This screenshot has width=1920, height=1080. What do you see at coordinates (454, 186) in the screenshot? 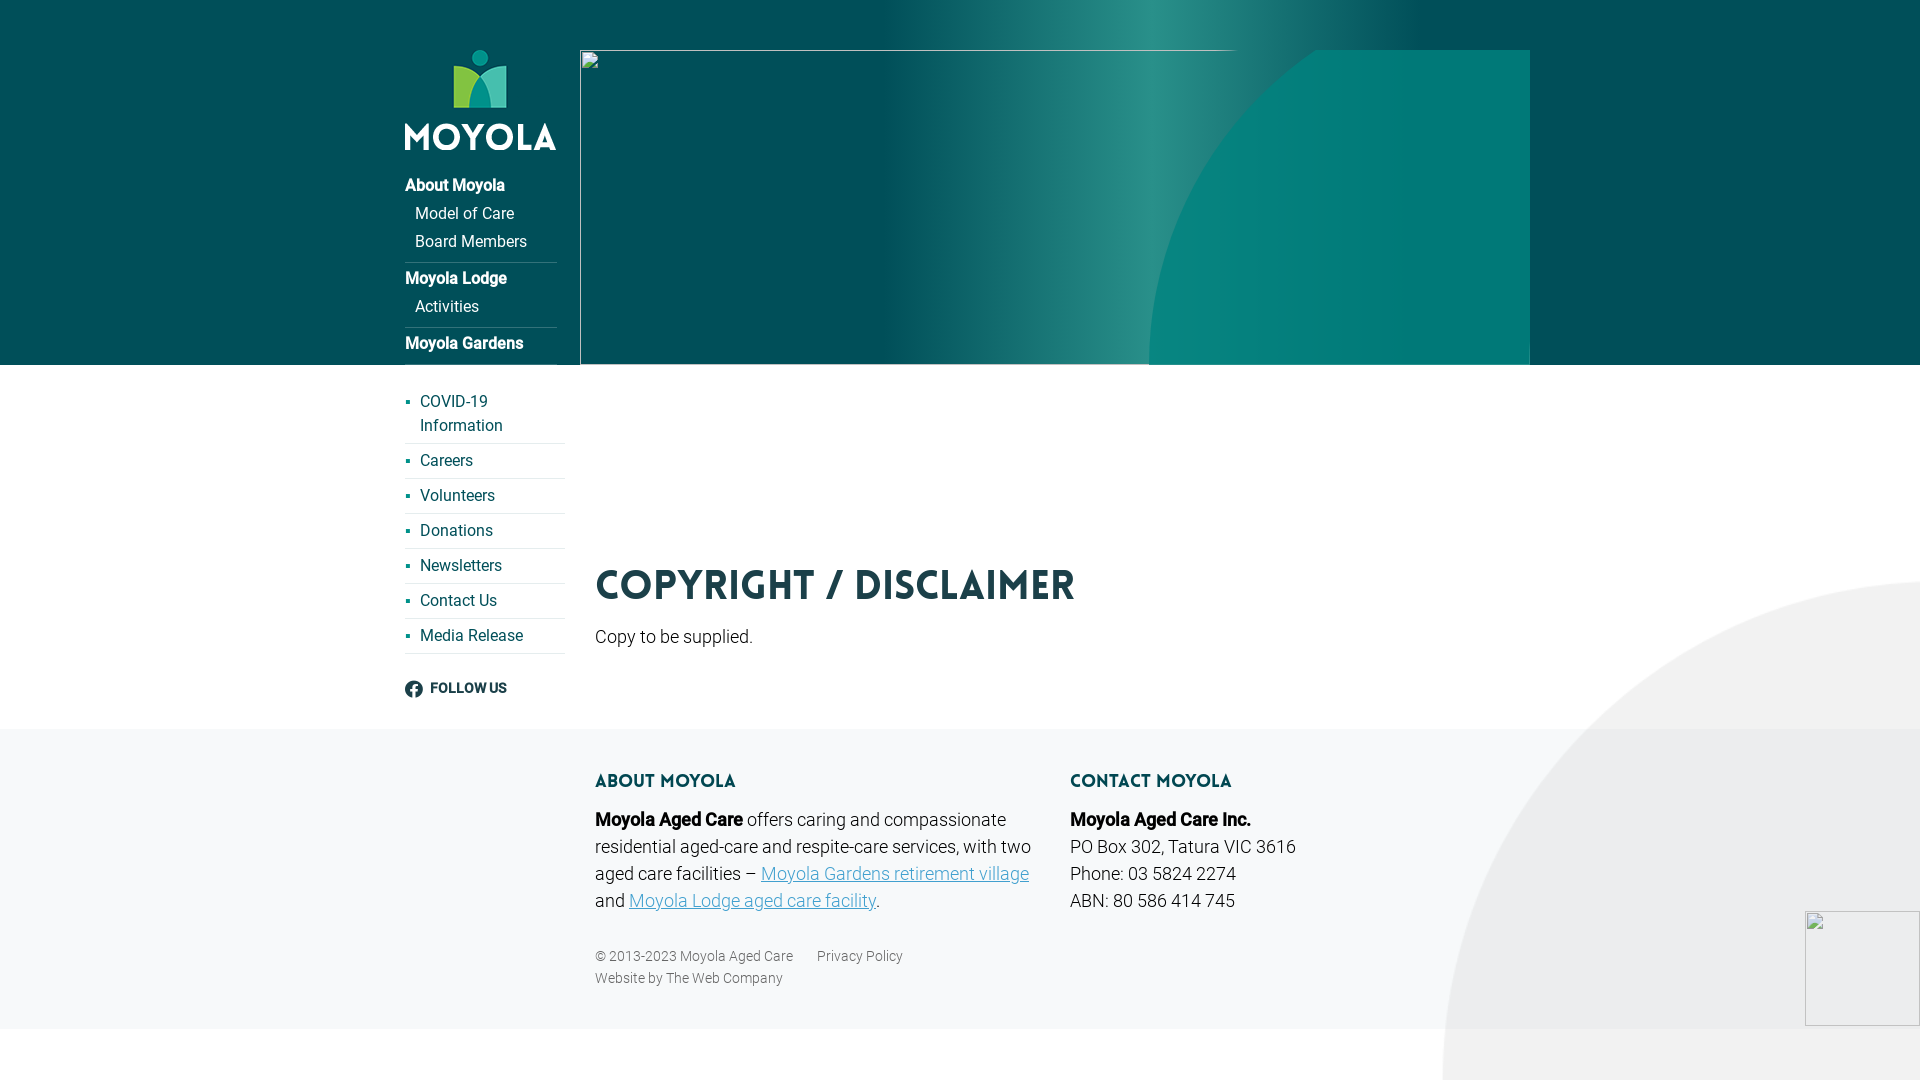
I see `About Moyola` at bounding box center [454, 186].